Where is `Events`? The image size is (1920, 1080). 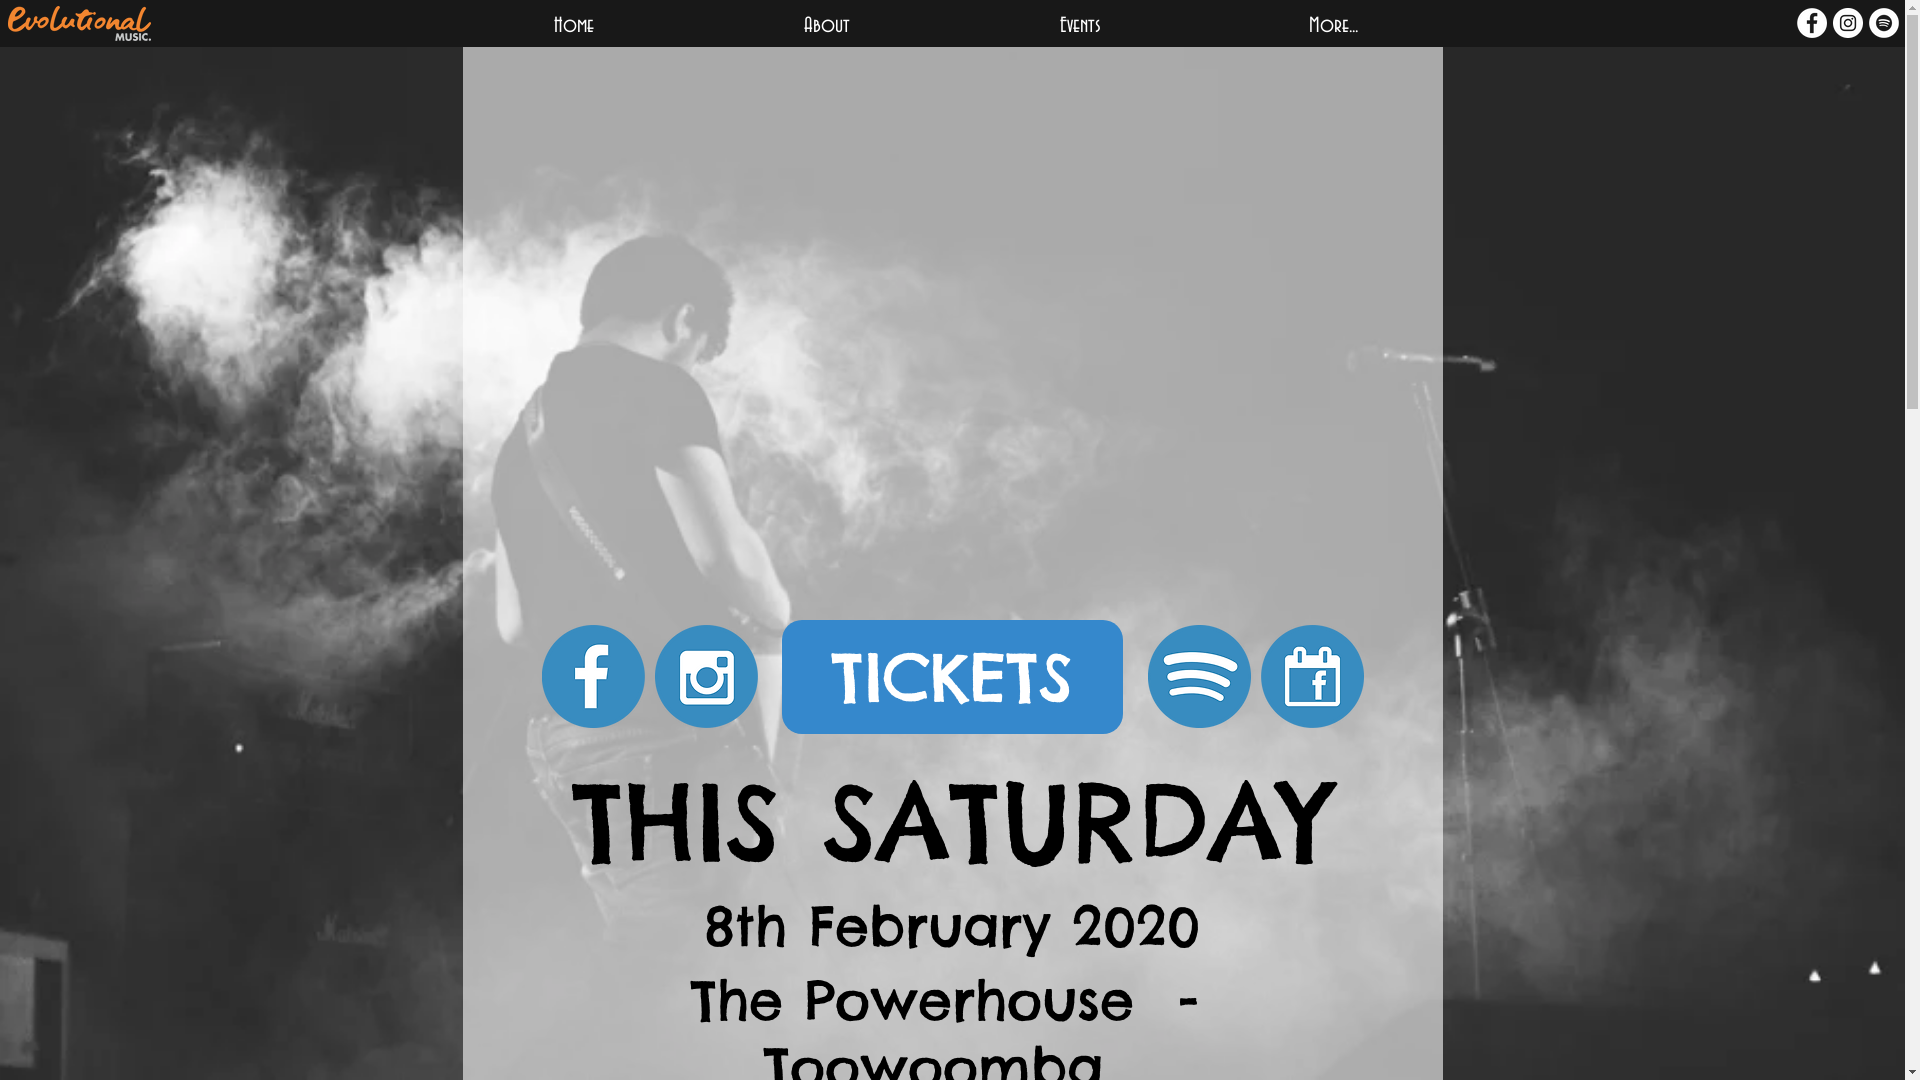
Events is located at coordinates (1080, 26).